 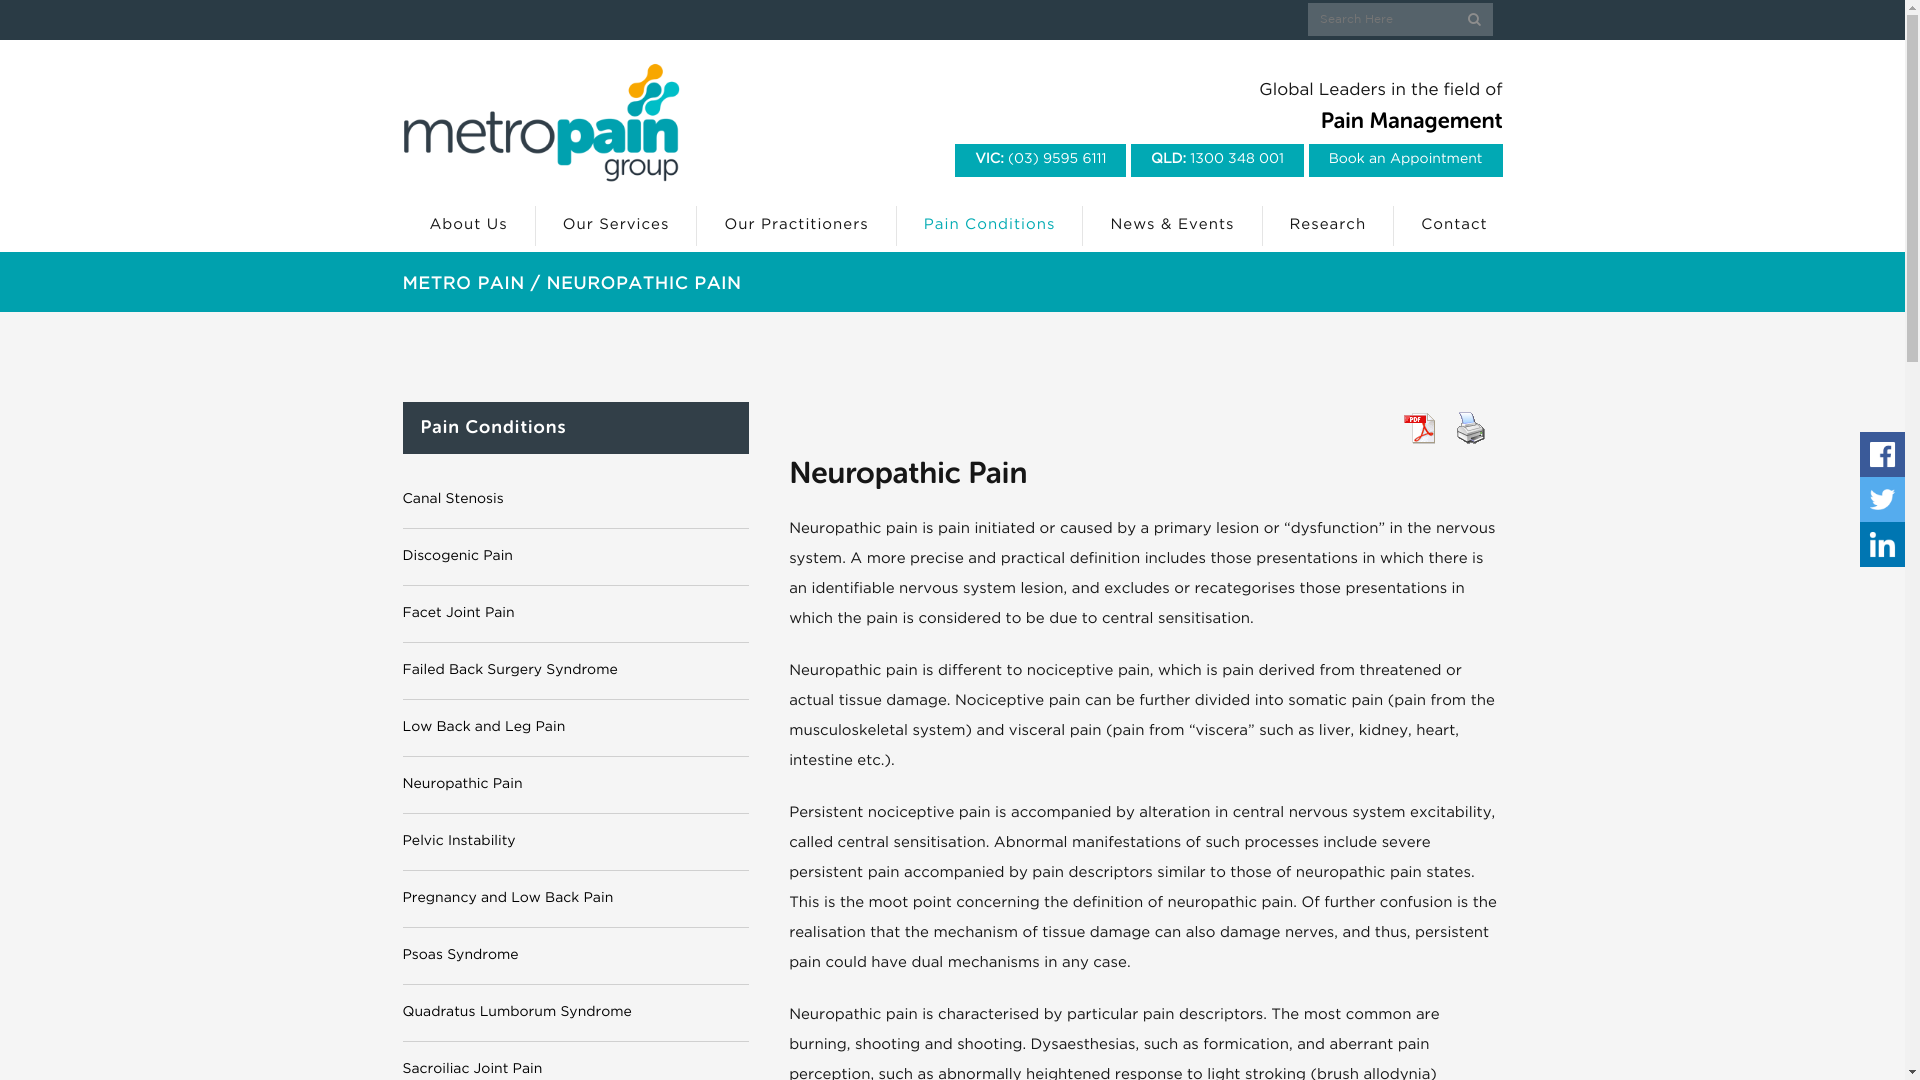 I want to click on Low Back and Leg Pain, so click(x=484, y=728).